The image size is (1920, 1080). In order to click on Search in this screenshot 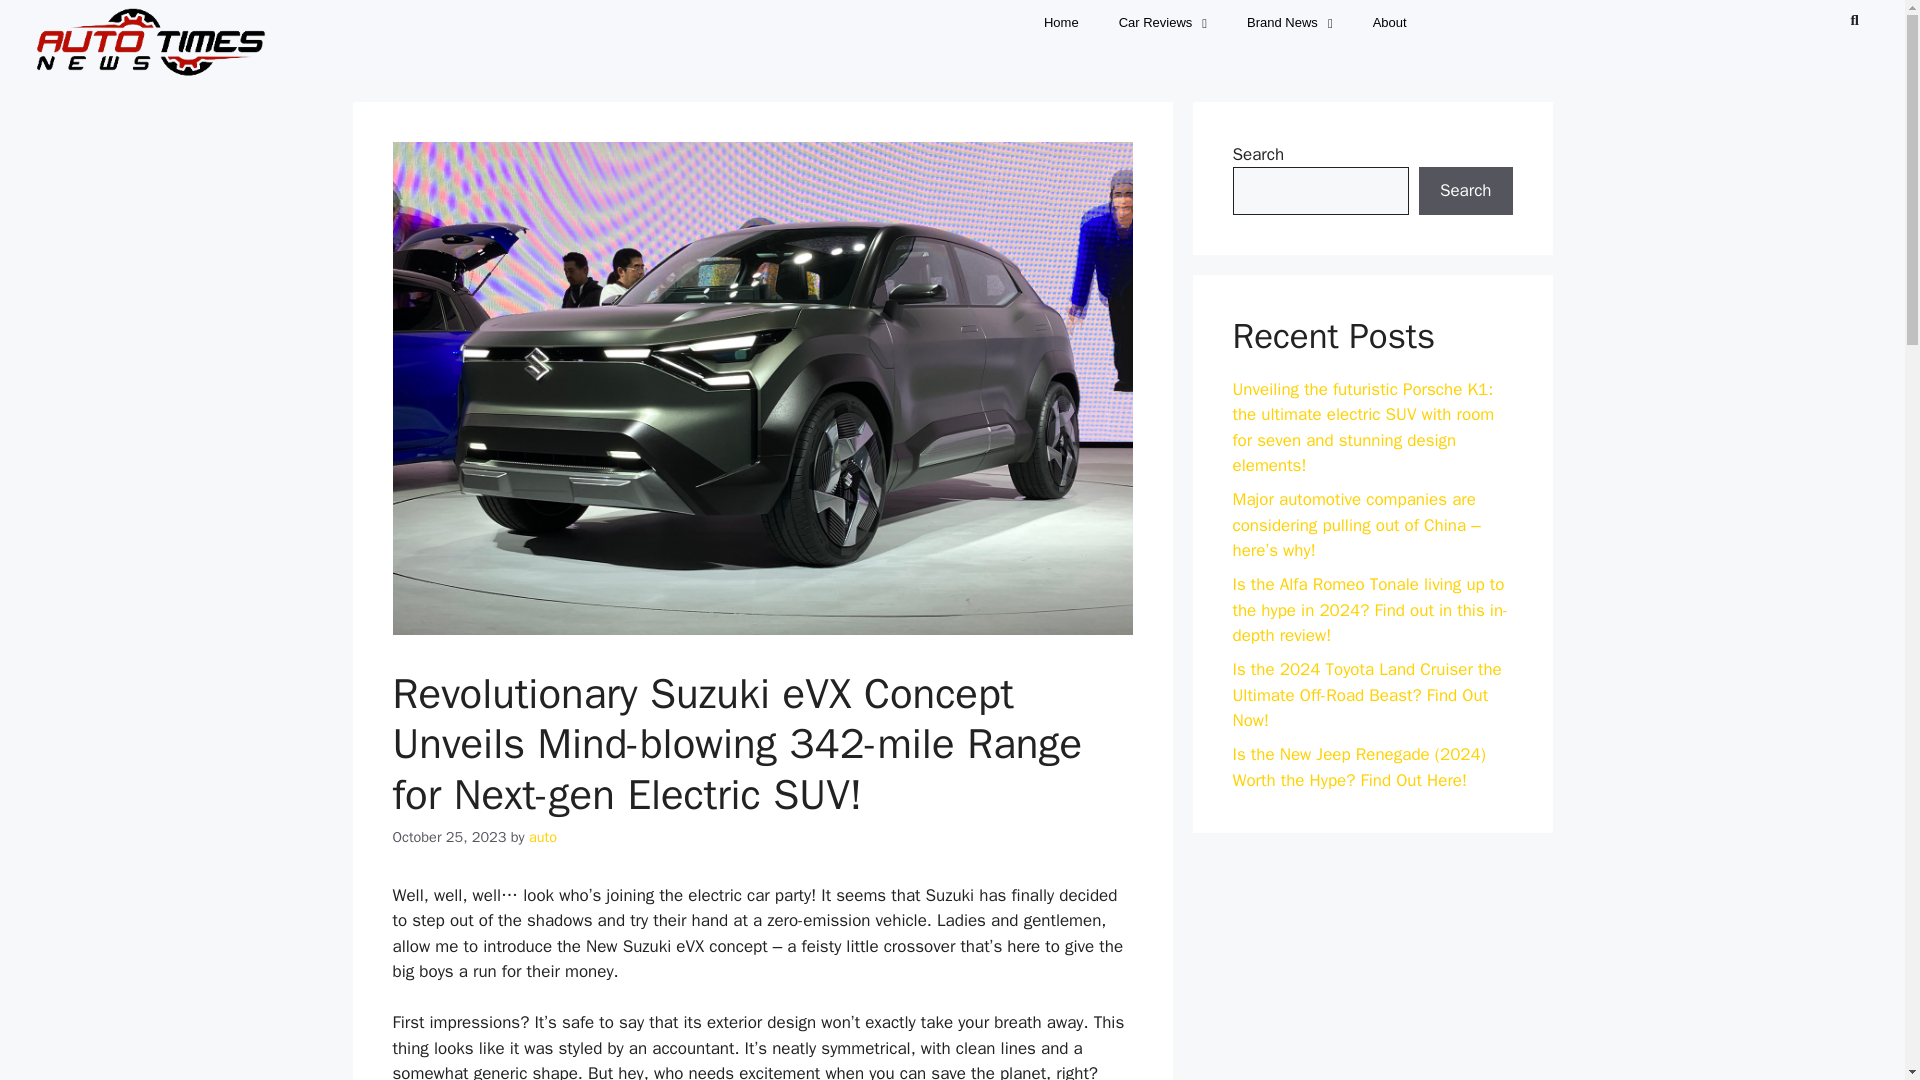, I will do `click(1846, 18)`.